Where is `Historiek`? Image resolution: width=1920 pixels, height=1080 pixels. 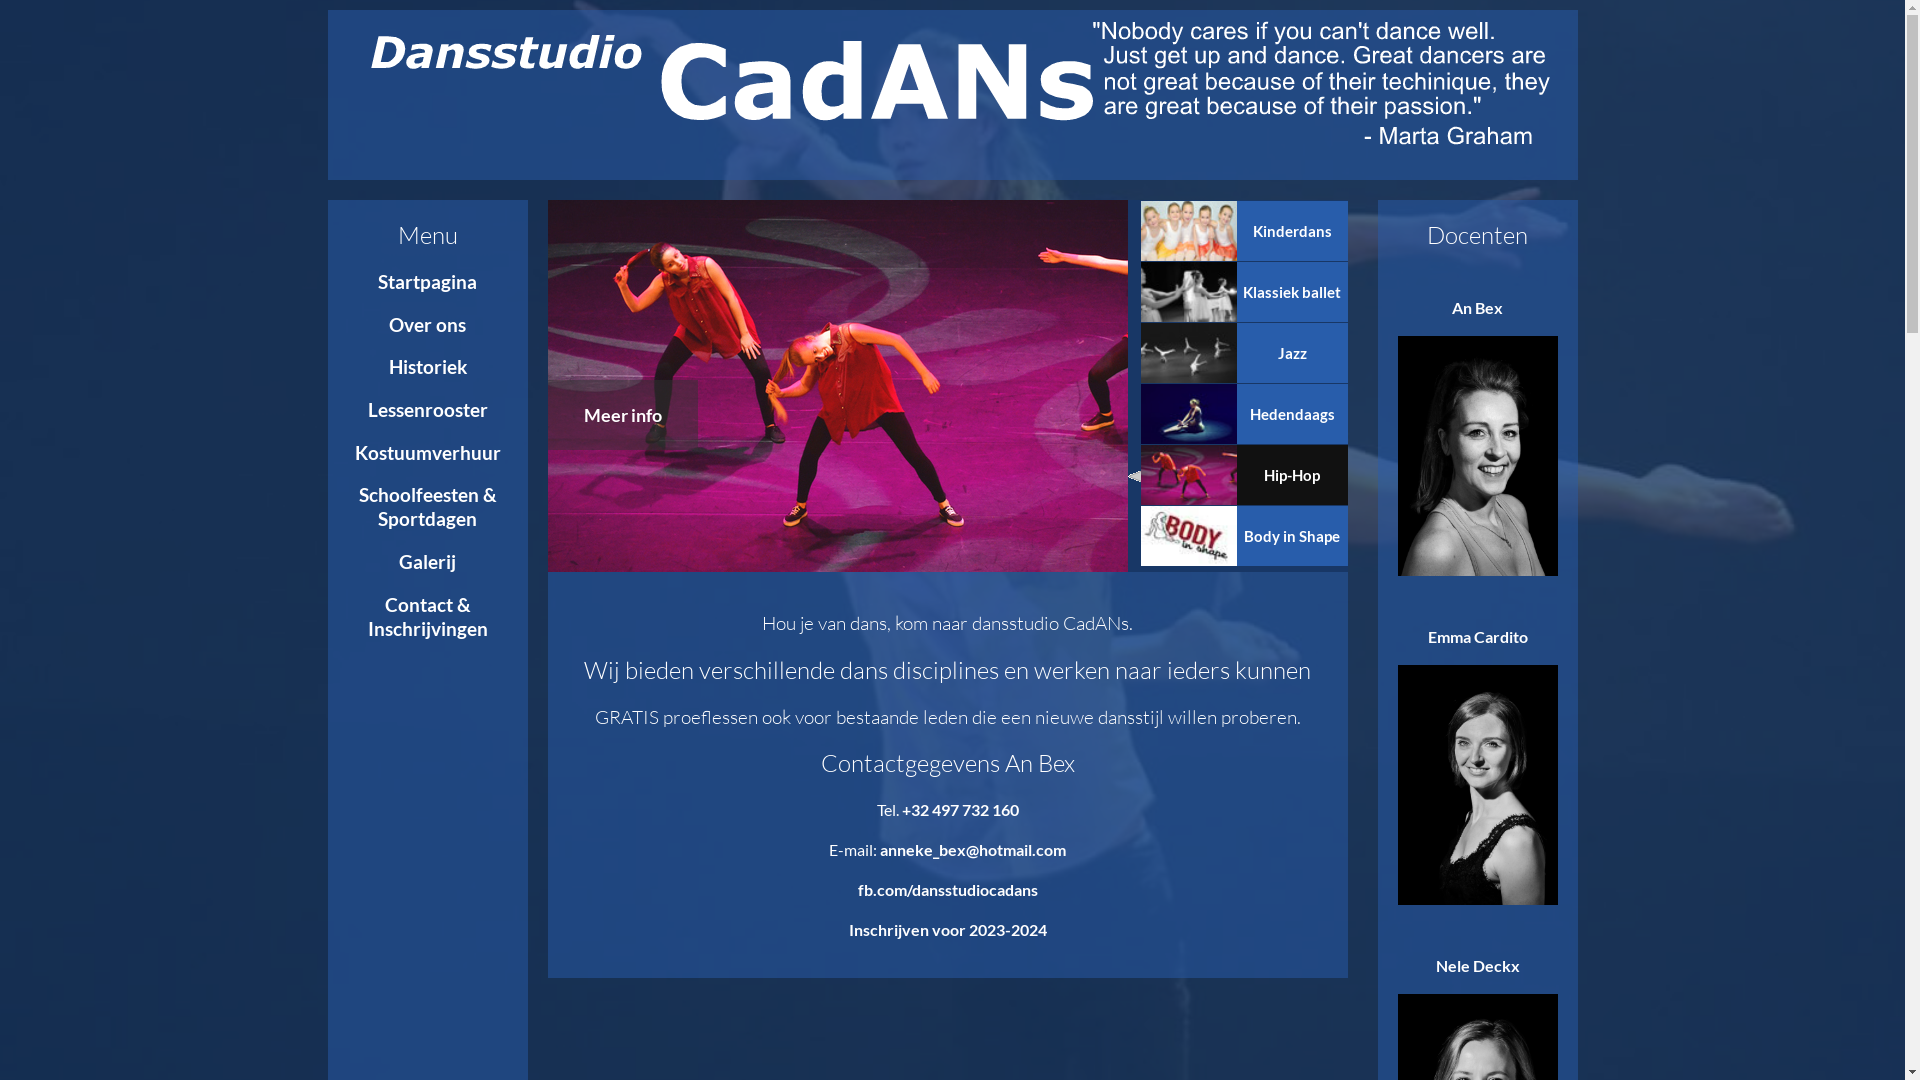
Historiek is located at coordinates (427, 367).